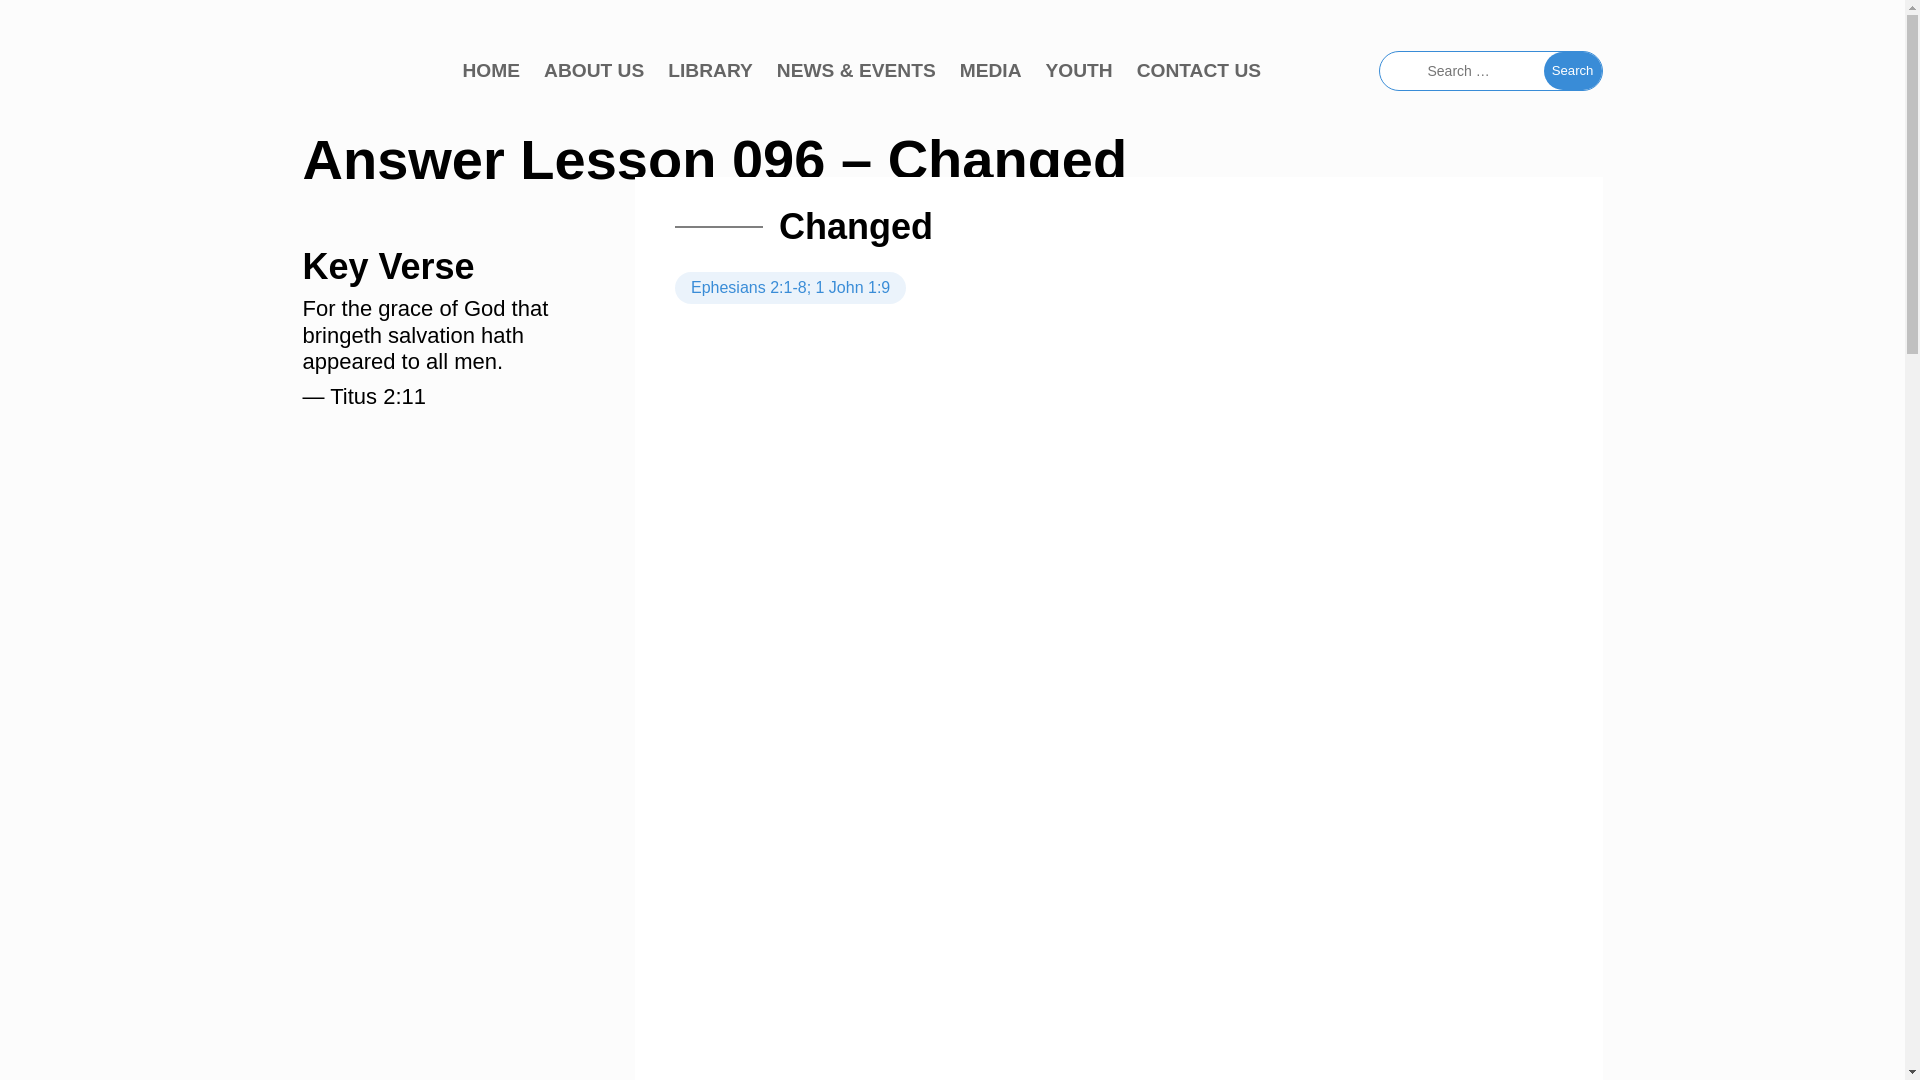 The height and width of the screenshot is (1080, 1920). Describe the element at coordinates (1198, 71) in the screenshot. I see `CONTACT US` at that location.